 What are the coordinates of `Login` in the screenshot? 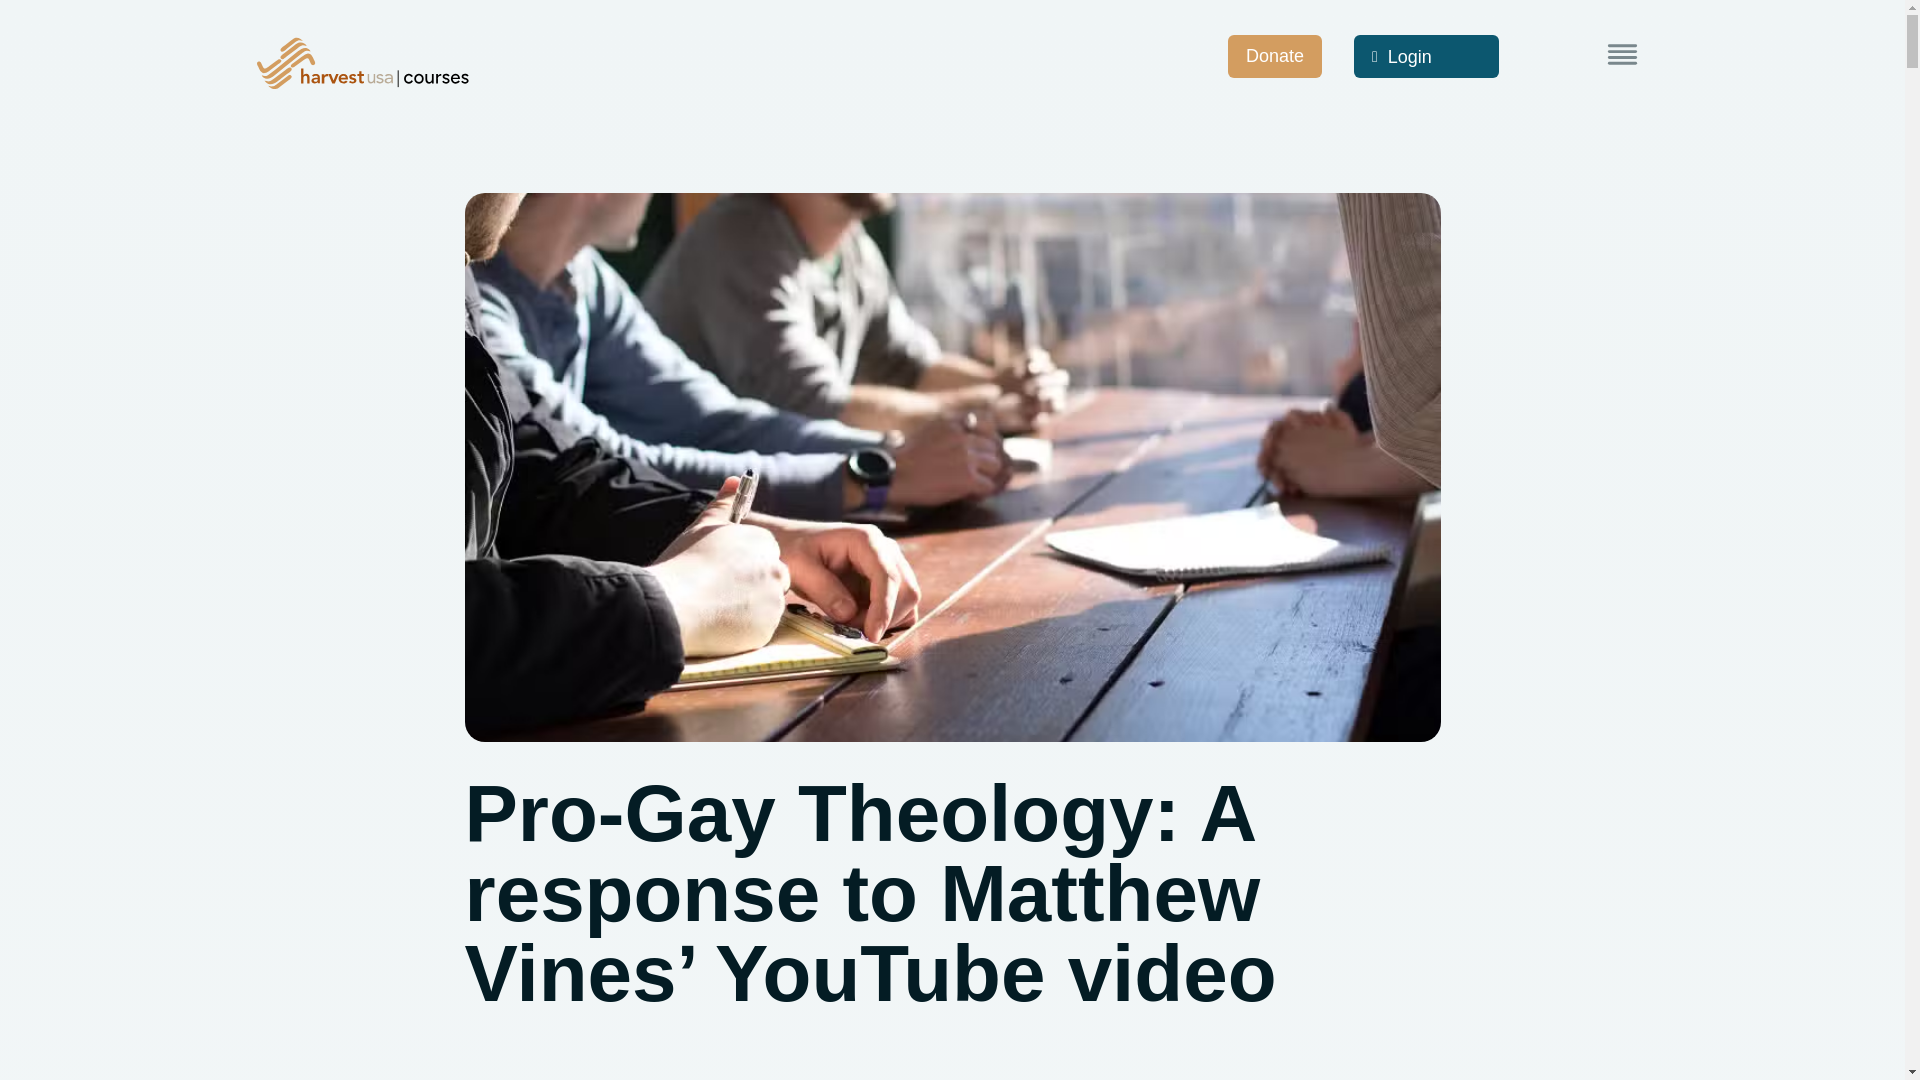 It's located at (1426, 56).